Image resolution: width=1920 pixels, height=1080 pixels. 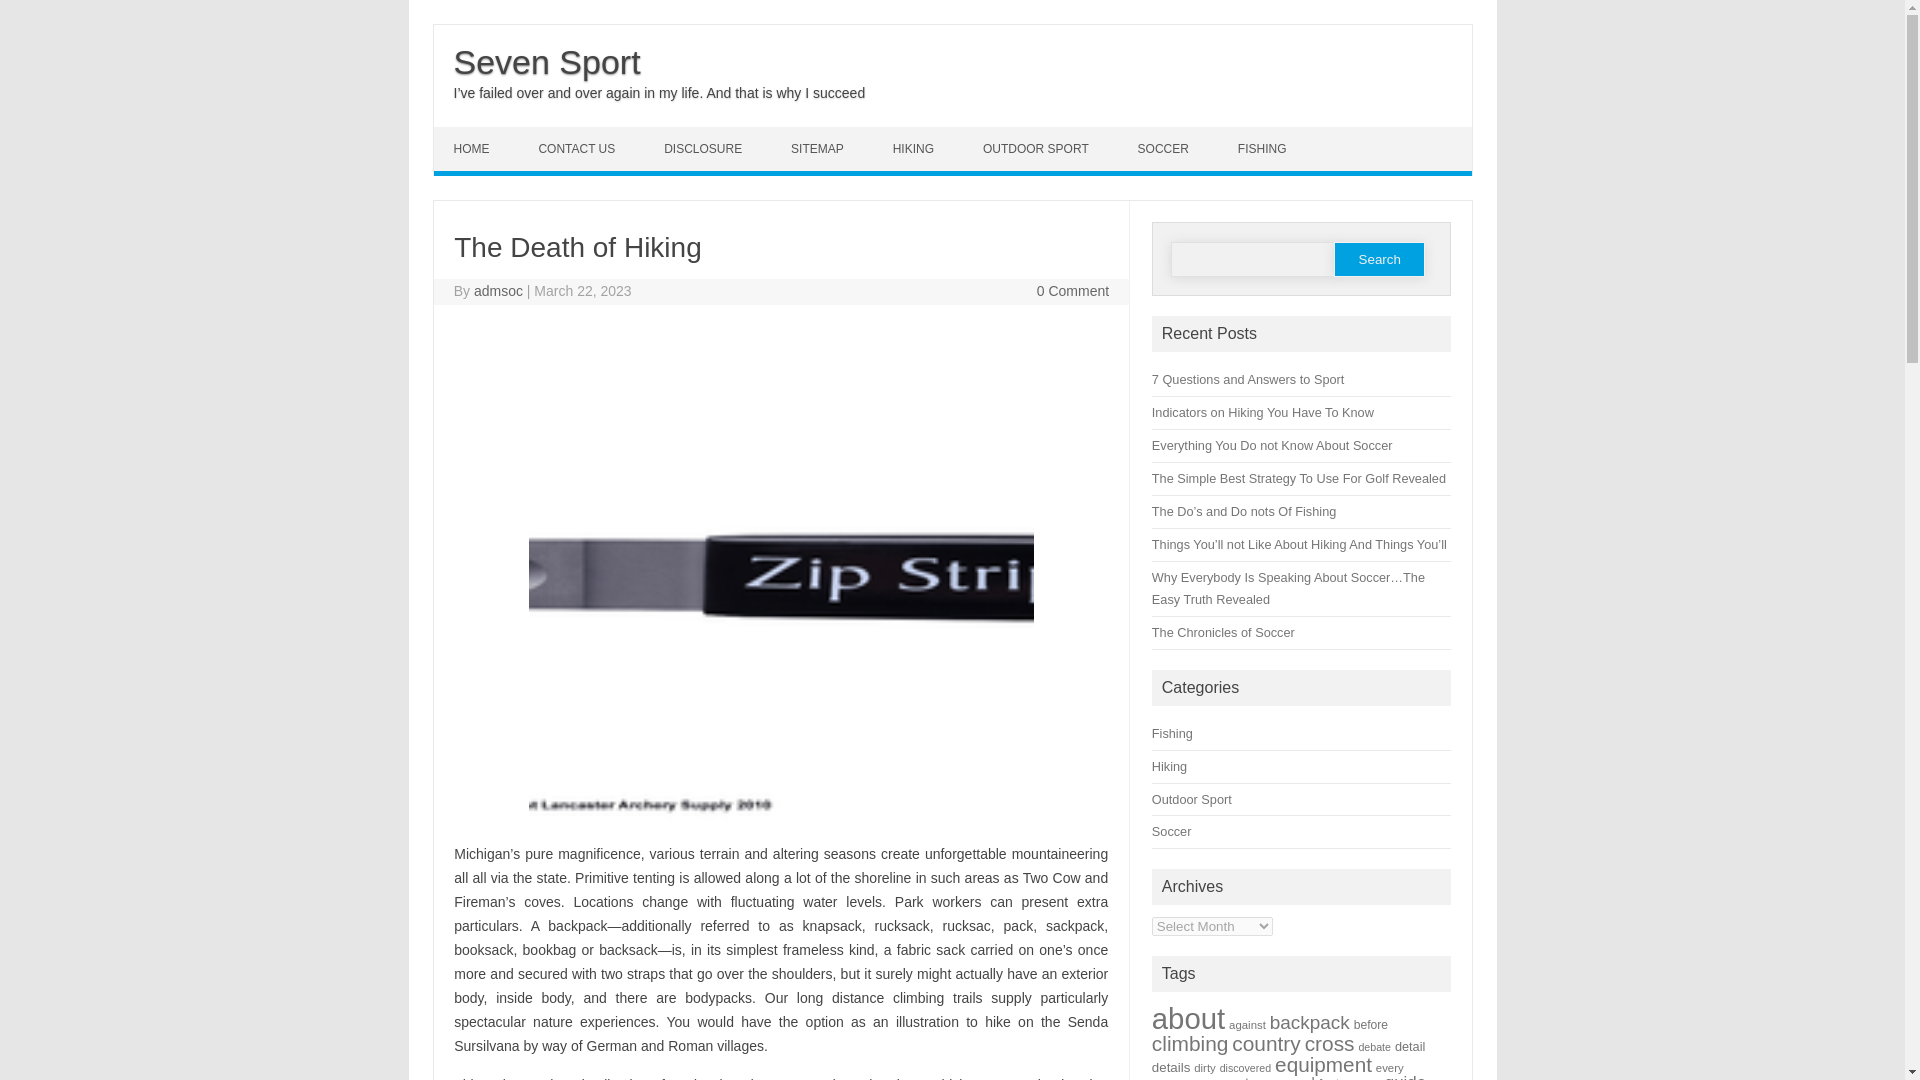 What do you see at coordinates (1263, 412) in the screenshot?
I see `Indicators on Hiking You Have To Know` at bounding box center [1263, 412].